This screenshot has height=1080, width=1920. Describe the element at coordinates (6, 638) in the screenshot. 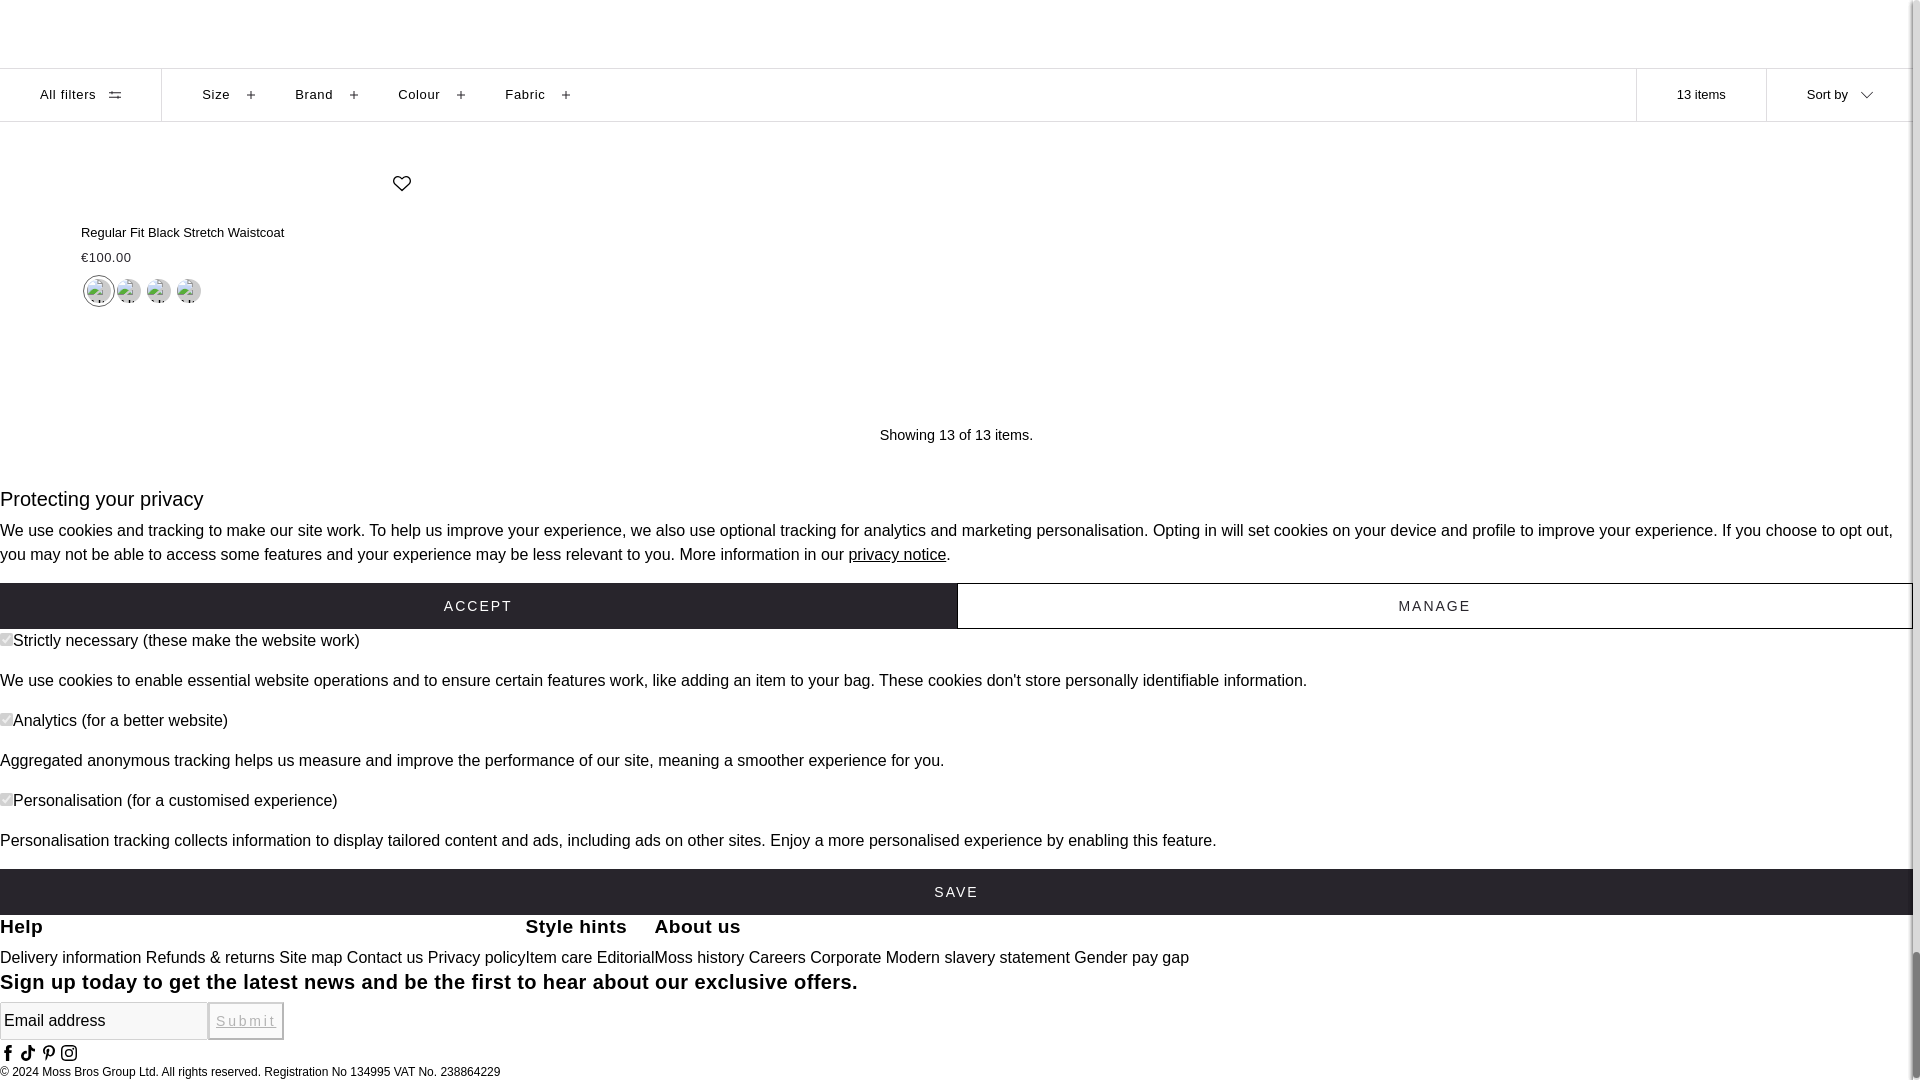

I see `on` at that location.